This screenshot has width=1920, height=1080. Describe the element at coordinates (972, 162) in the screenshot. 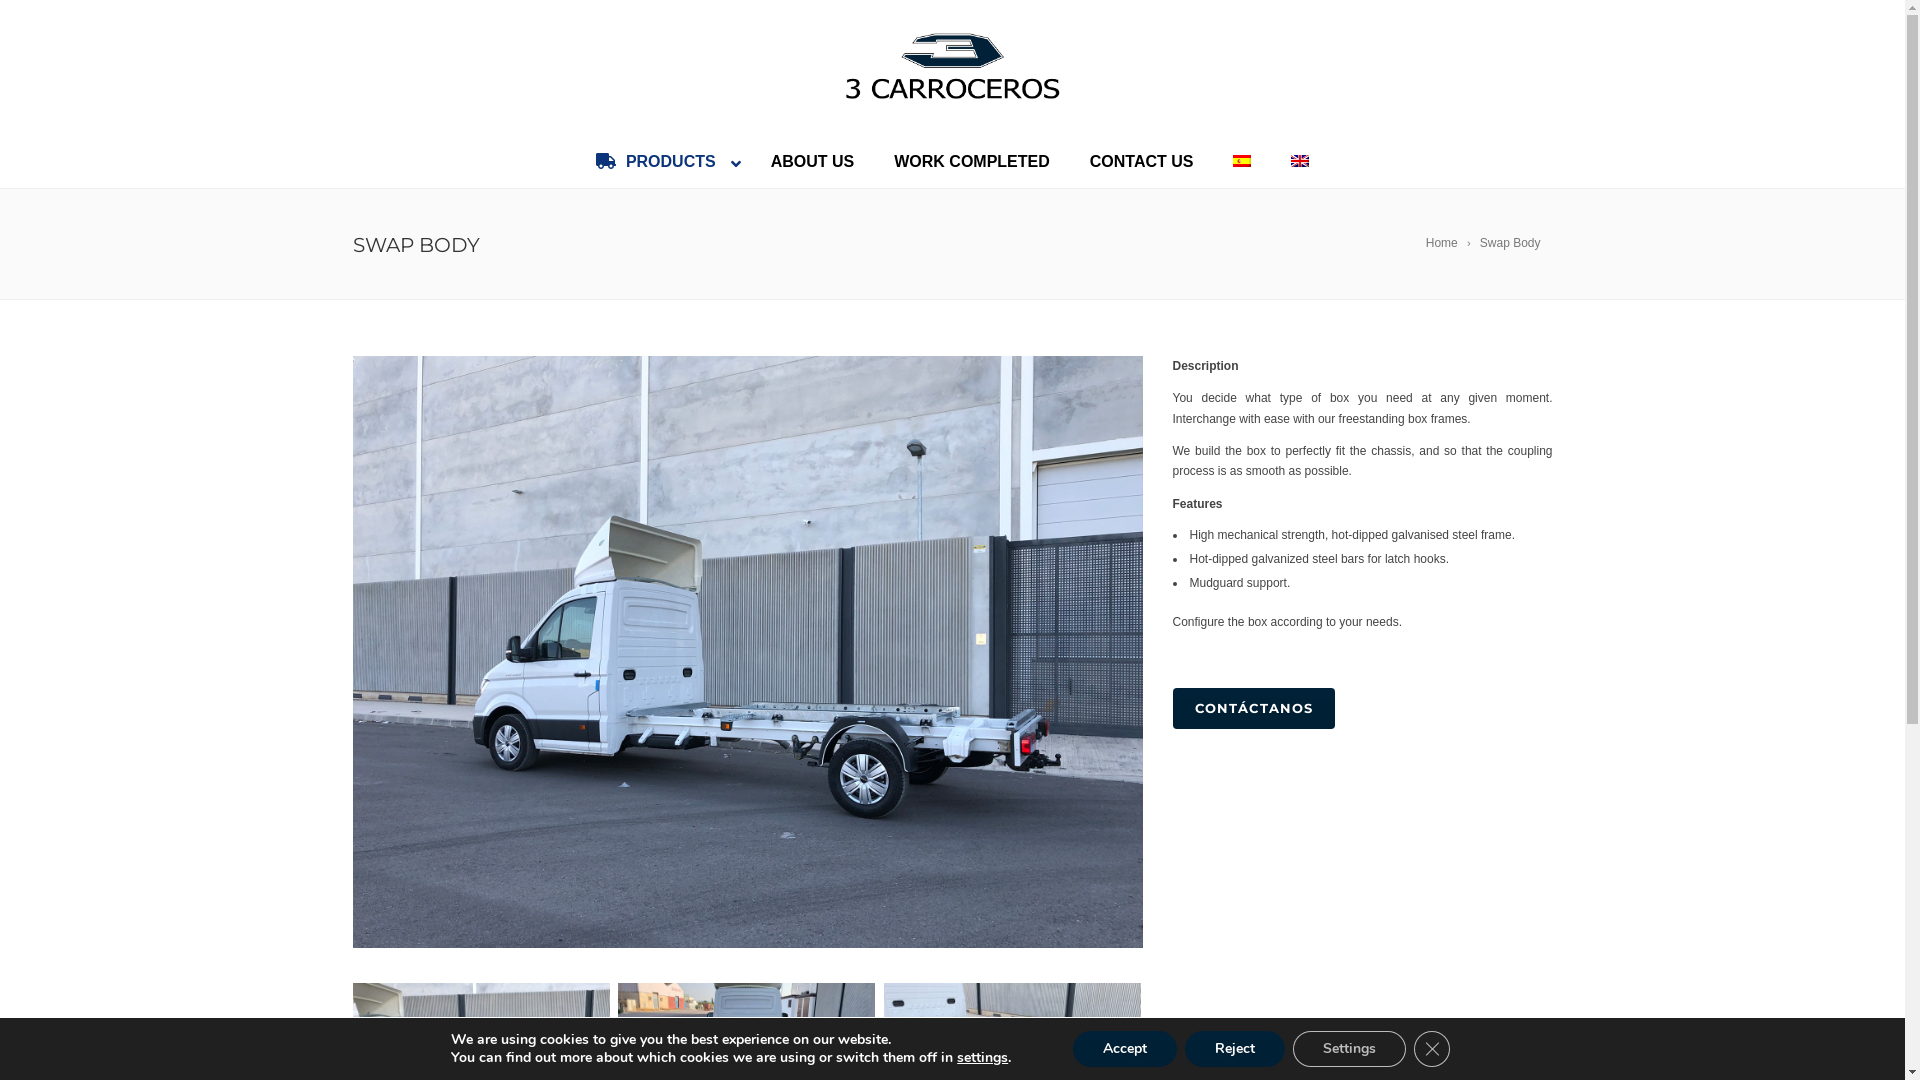

I see `WORK COMPLETED` at that location.